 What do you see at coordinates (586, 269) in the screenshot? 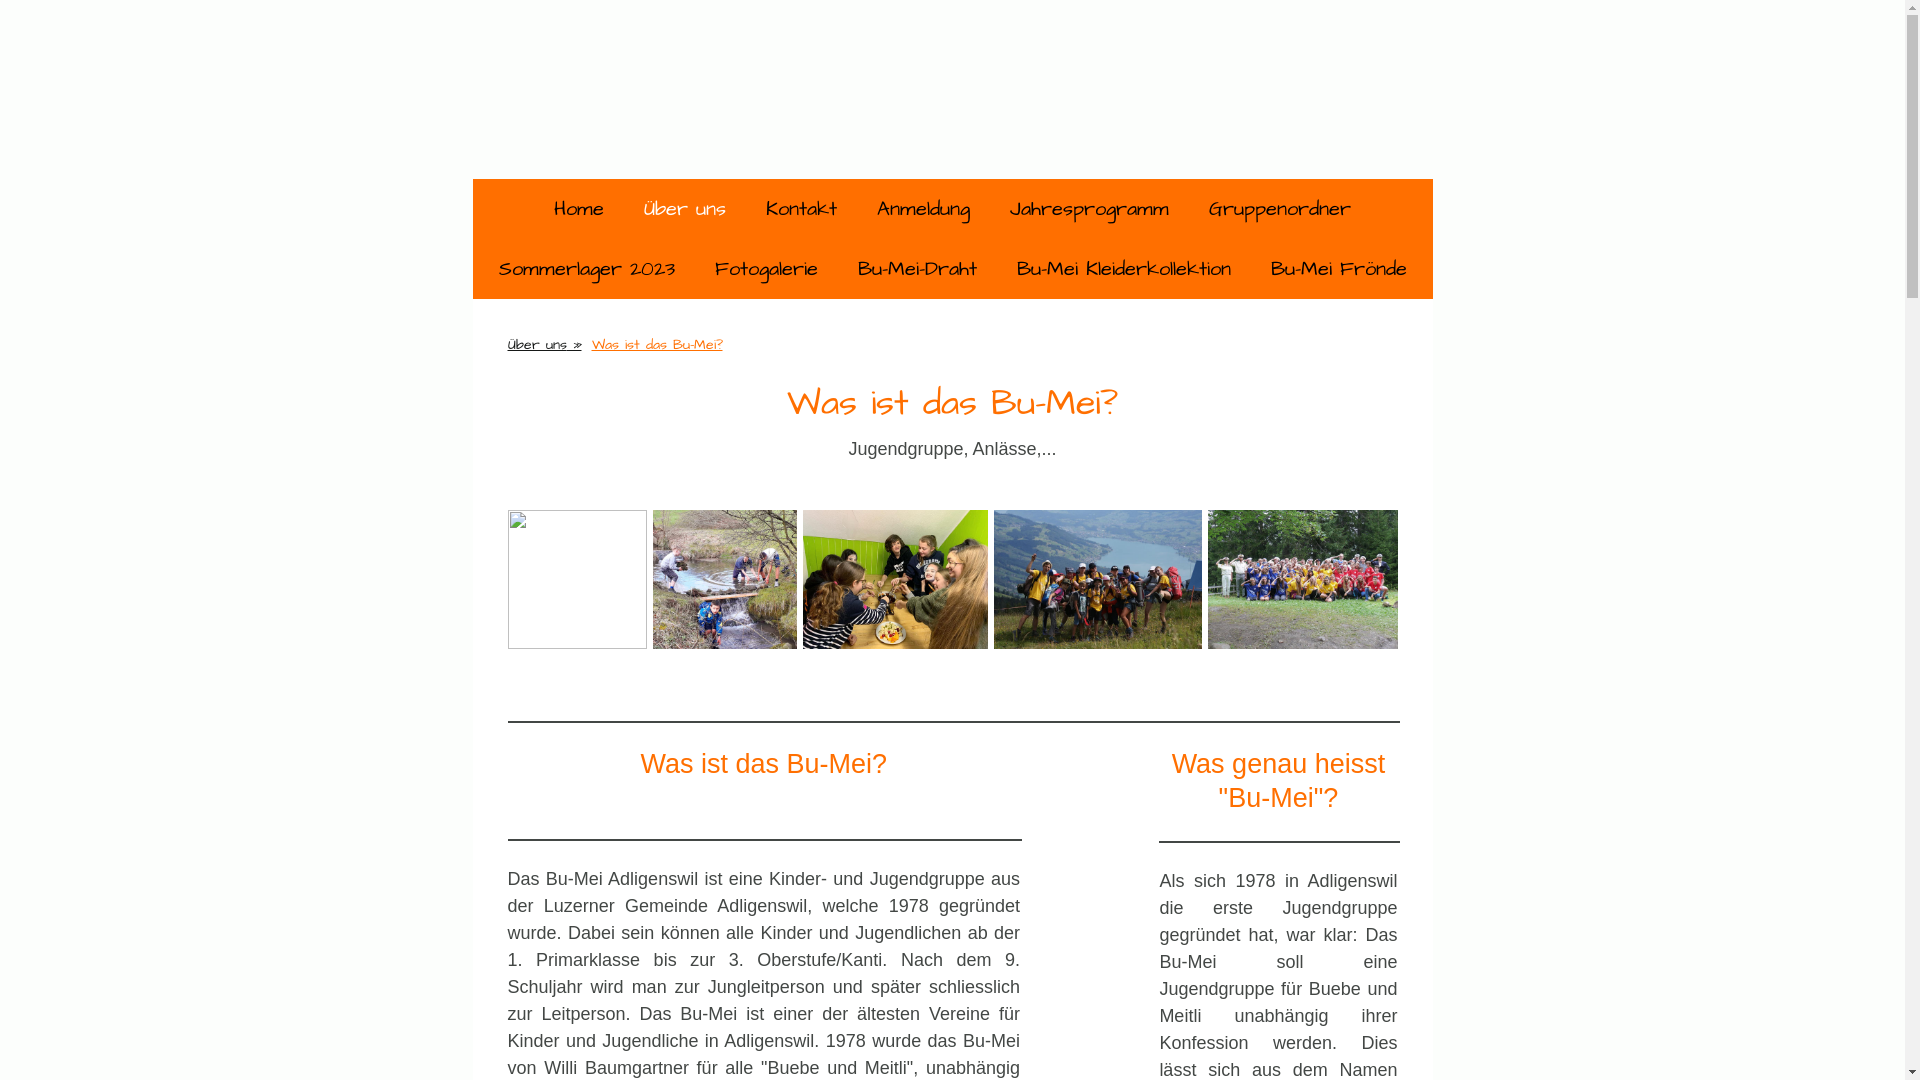
I see `Sommerlager 2023` at bounding box center [586, 269].